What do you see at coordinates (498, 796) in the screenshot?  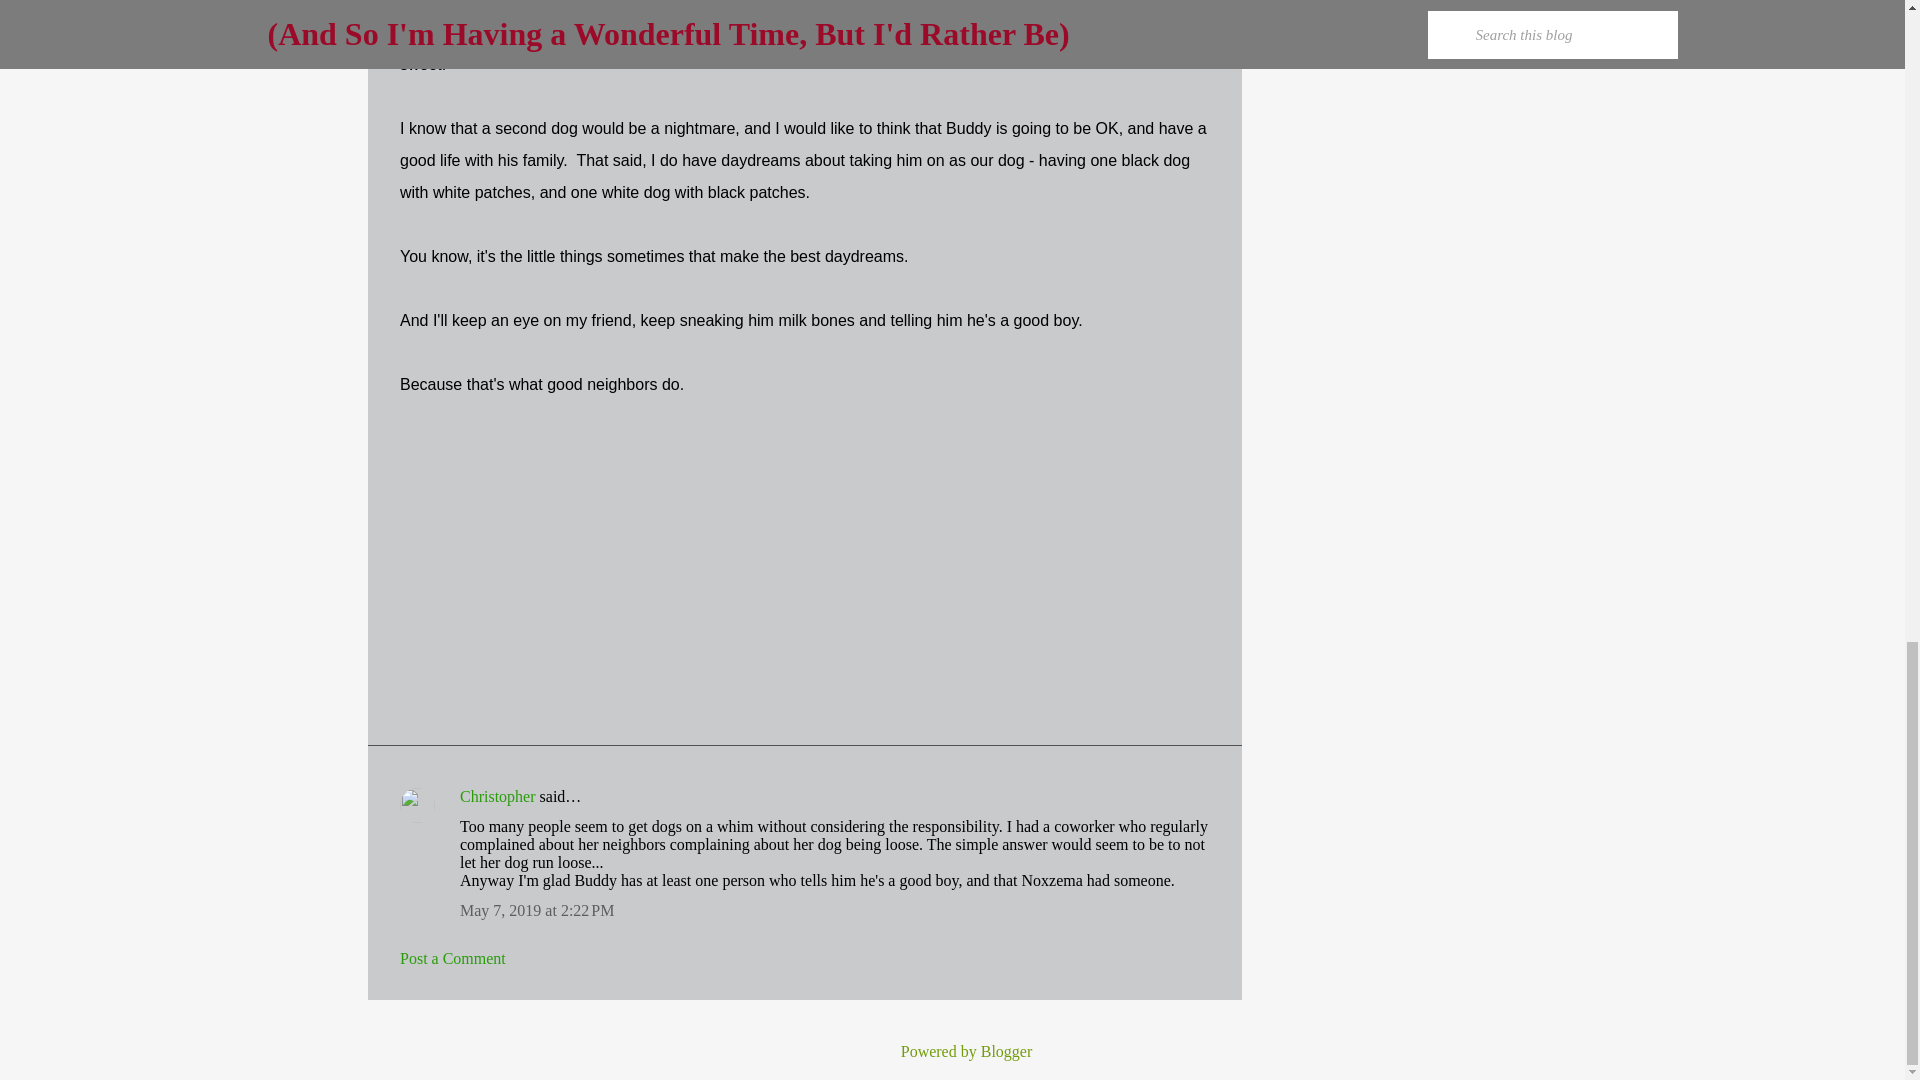 I see `Christopher` at bounding box center [498, 796].